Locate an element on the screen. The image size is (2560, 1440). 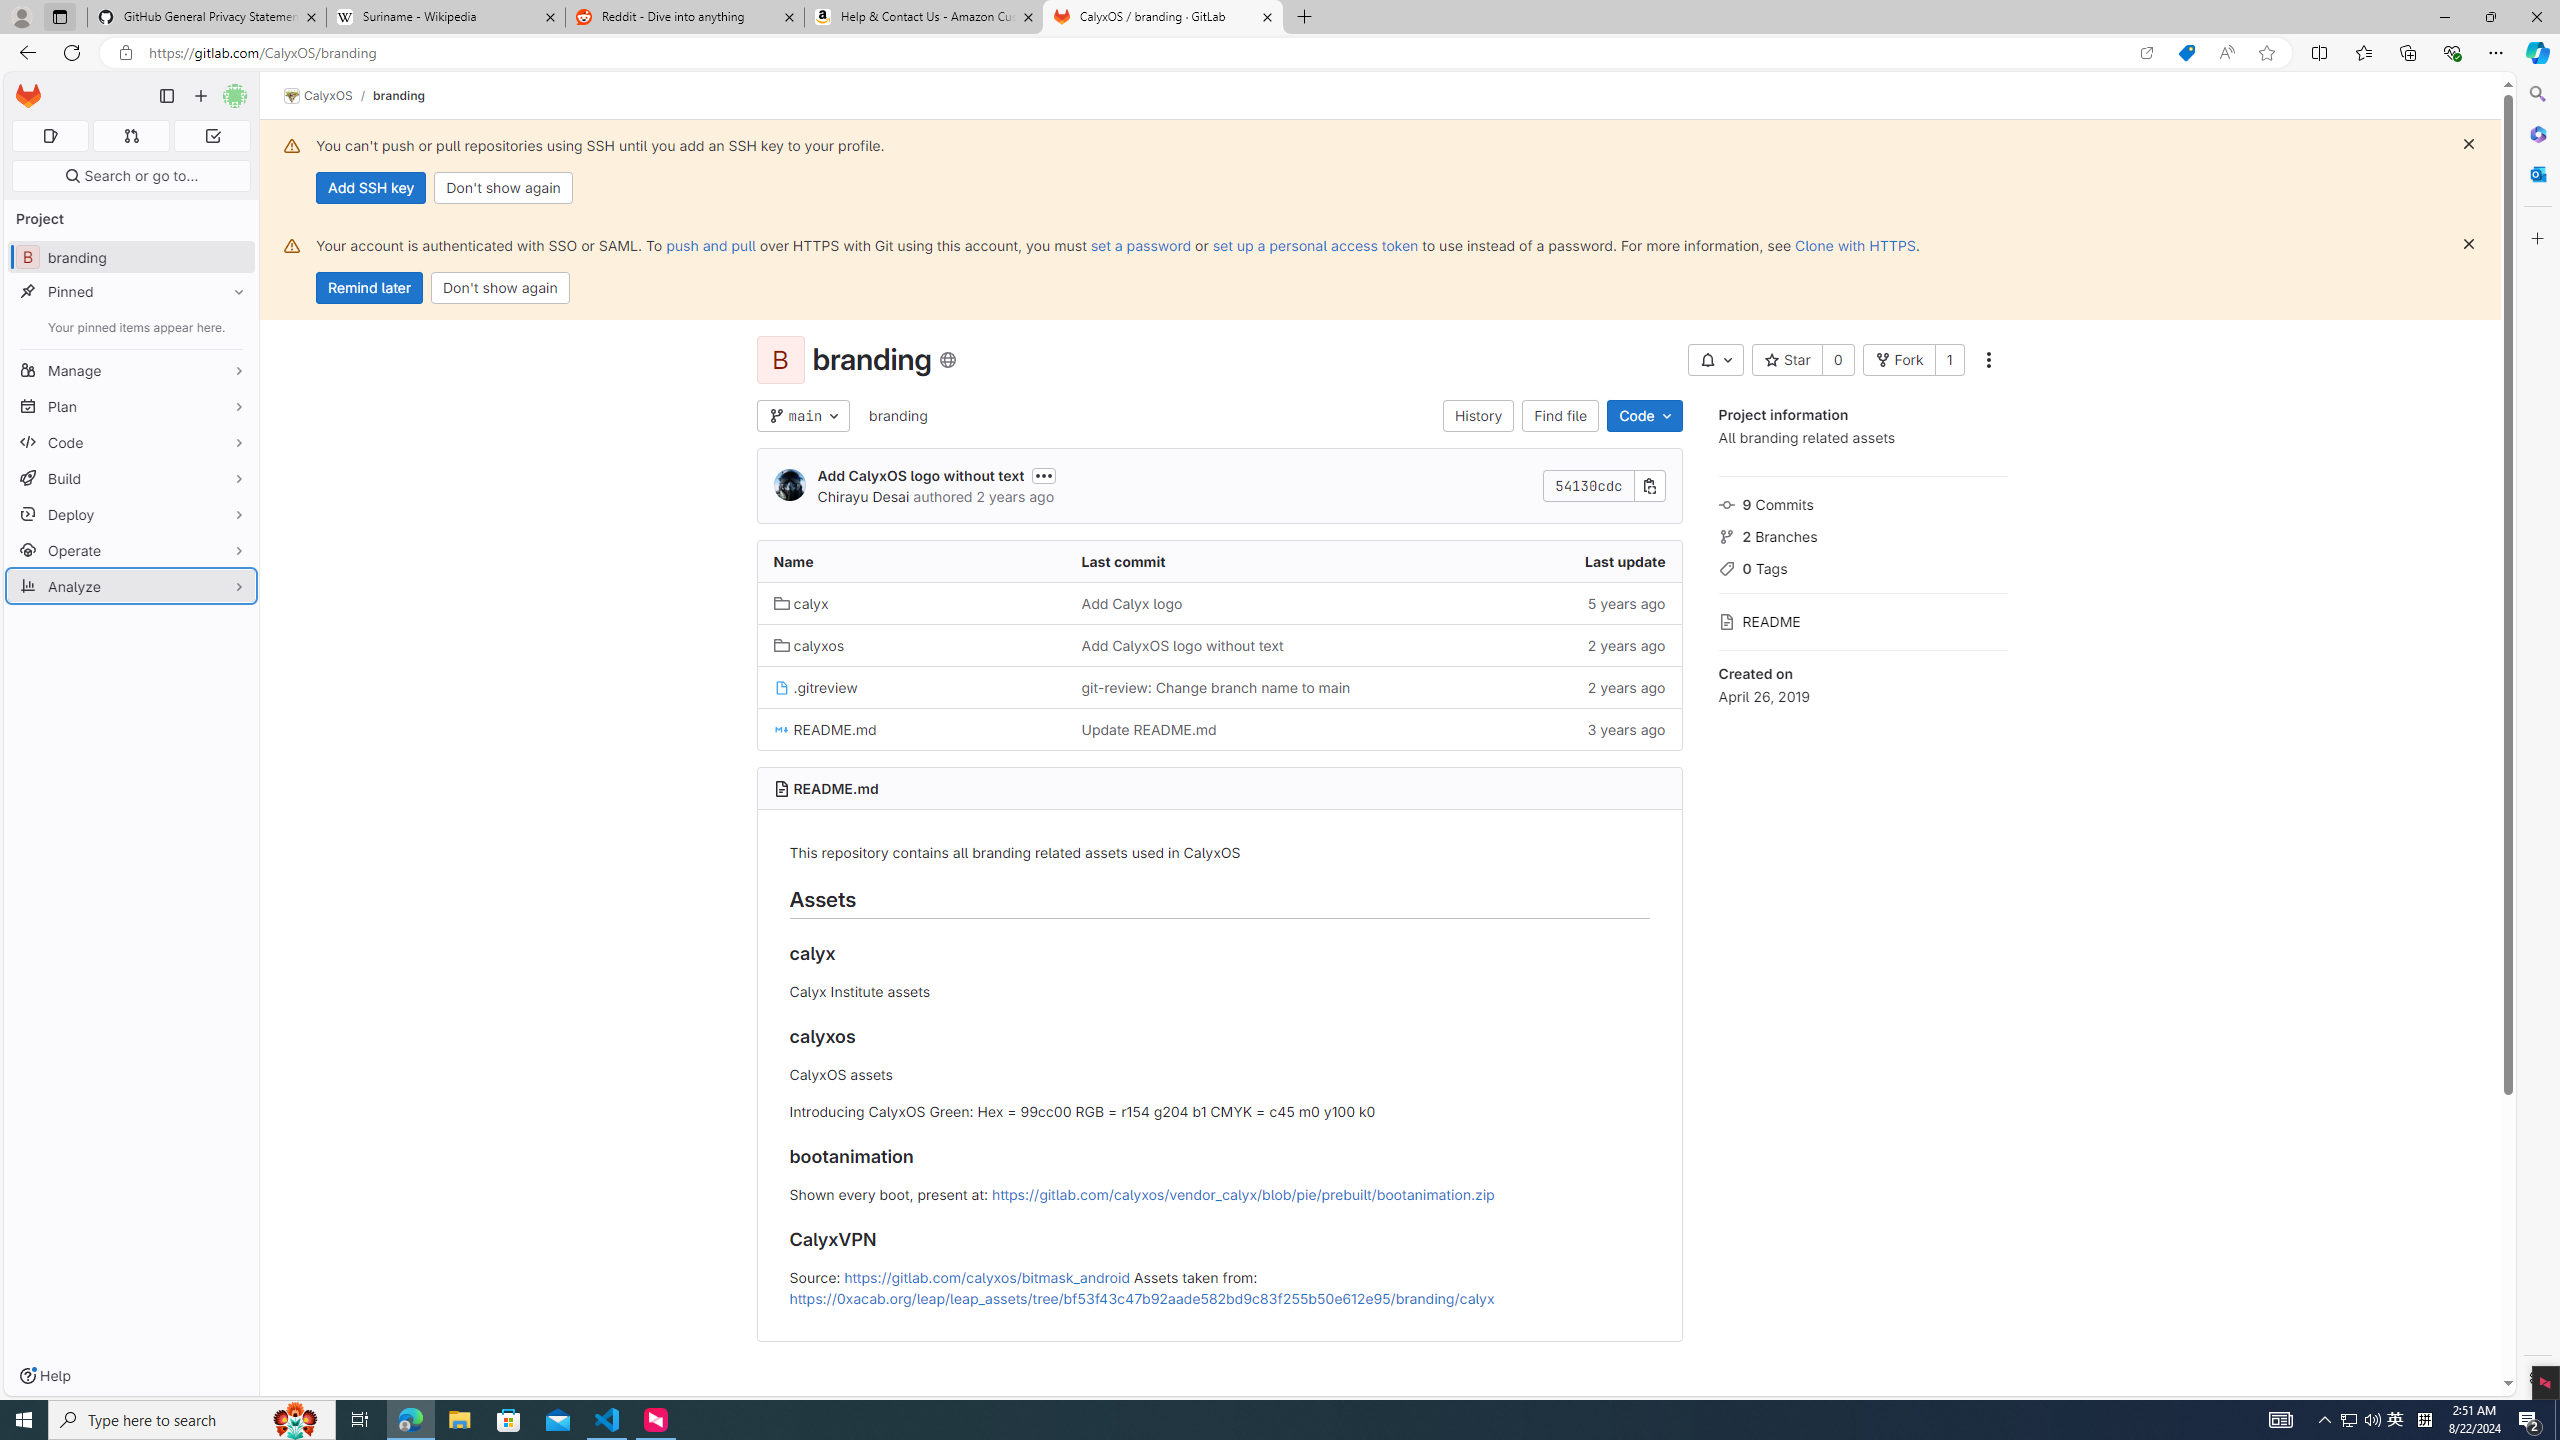
calyxos is located at coordinates (808, 646).